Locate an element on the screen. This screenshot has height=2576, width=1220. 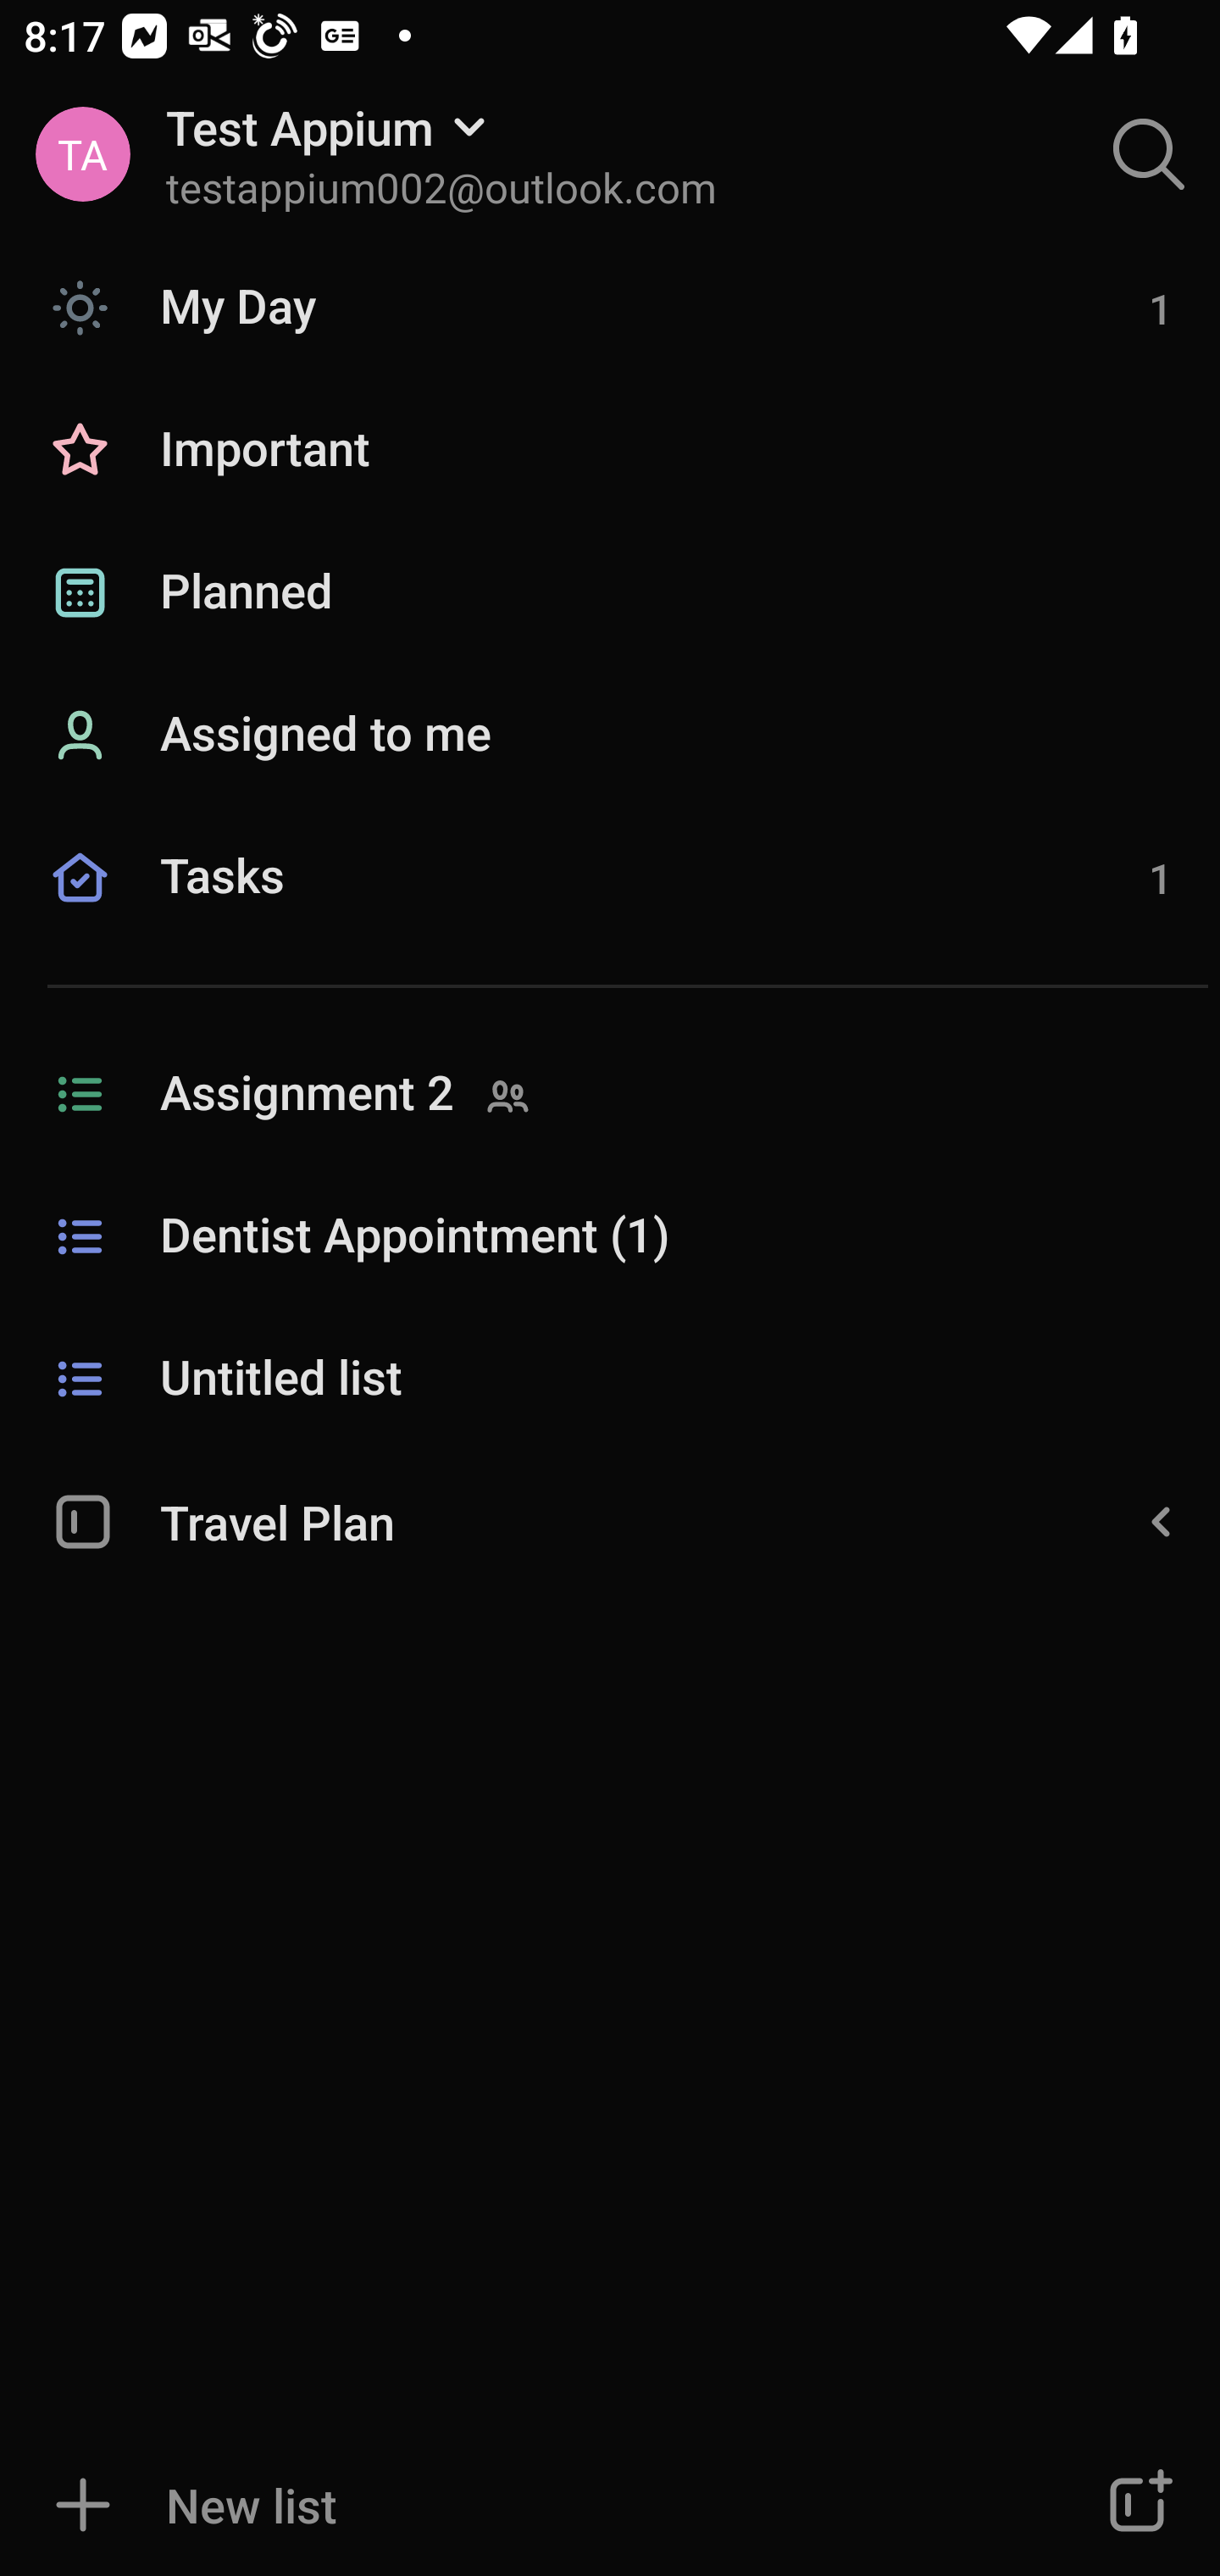
Planned, 0 tasks Planned is located at coordinates (610, 593).